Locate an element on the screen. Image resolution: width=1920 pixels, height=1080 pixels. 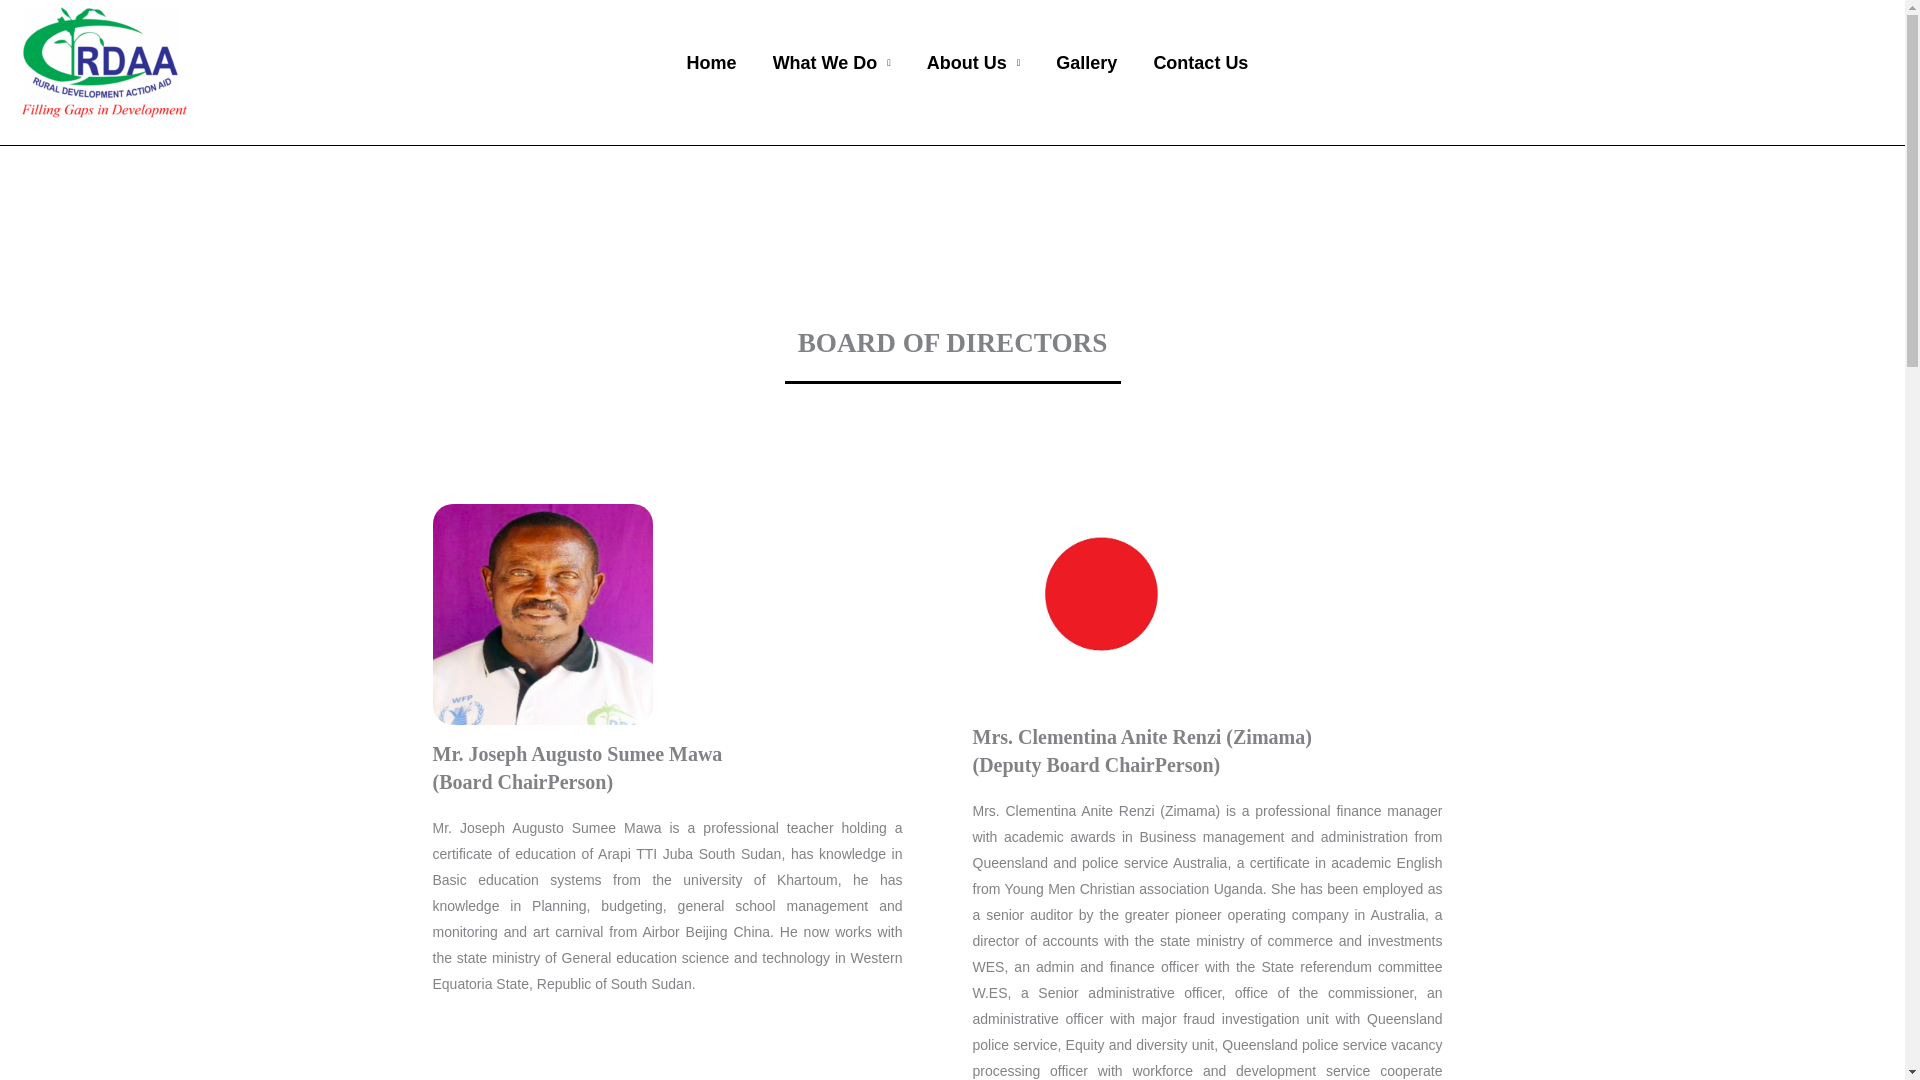
japan is located at coordinates (1100, 593).